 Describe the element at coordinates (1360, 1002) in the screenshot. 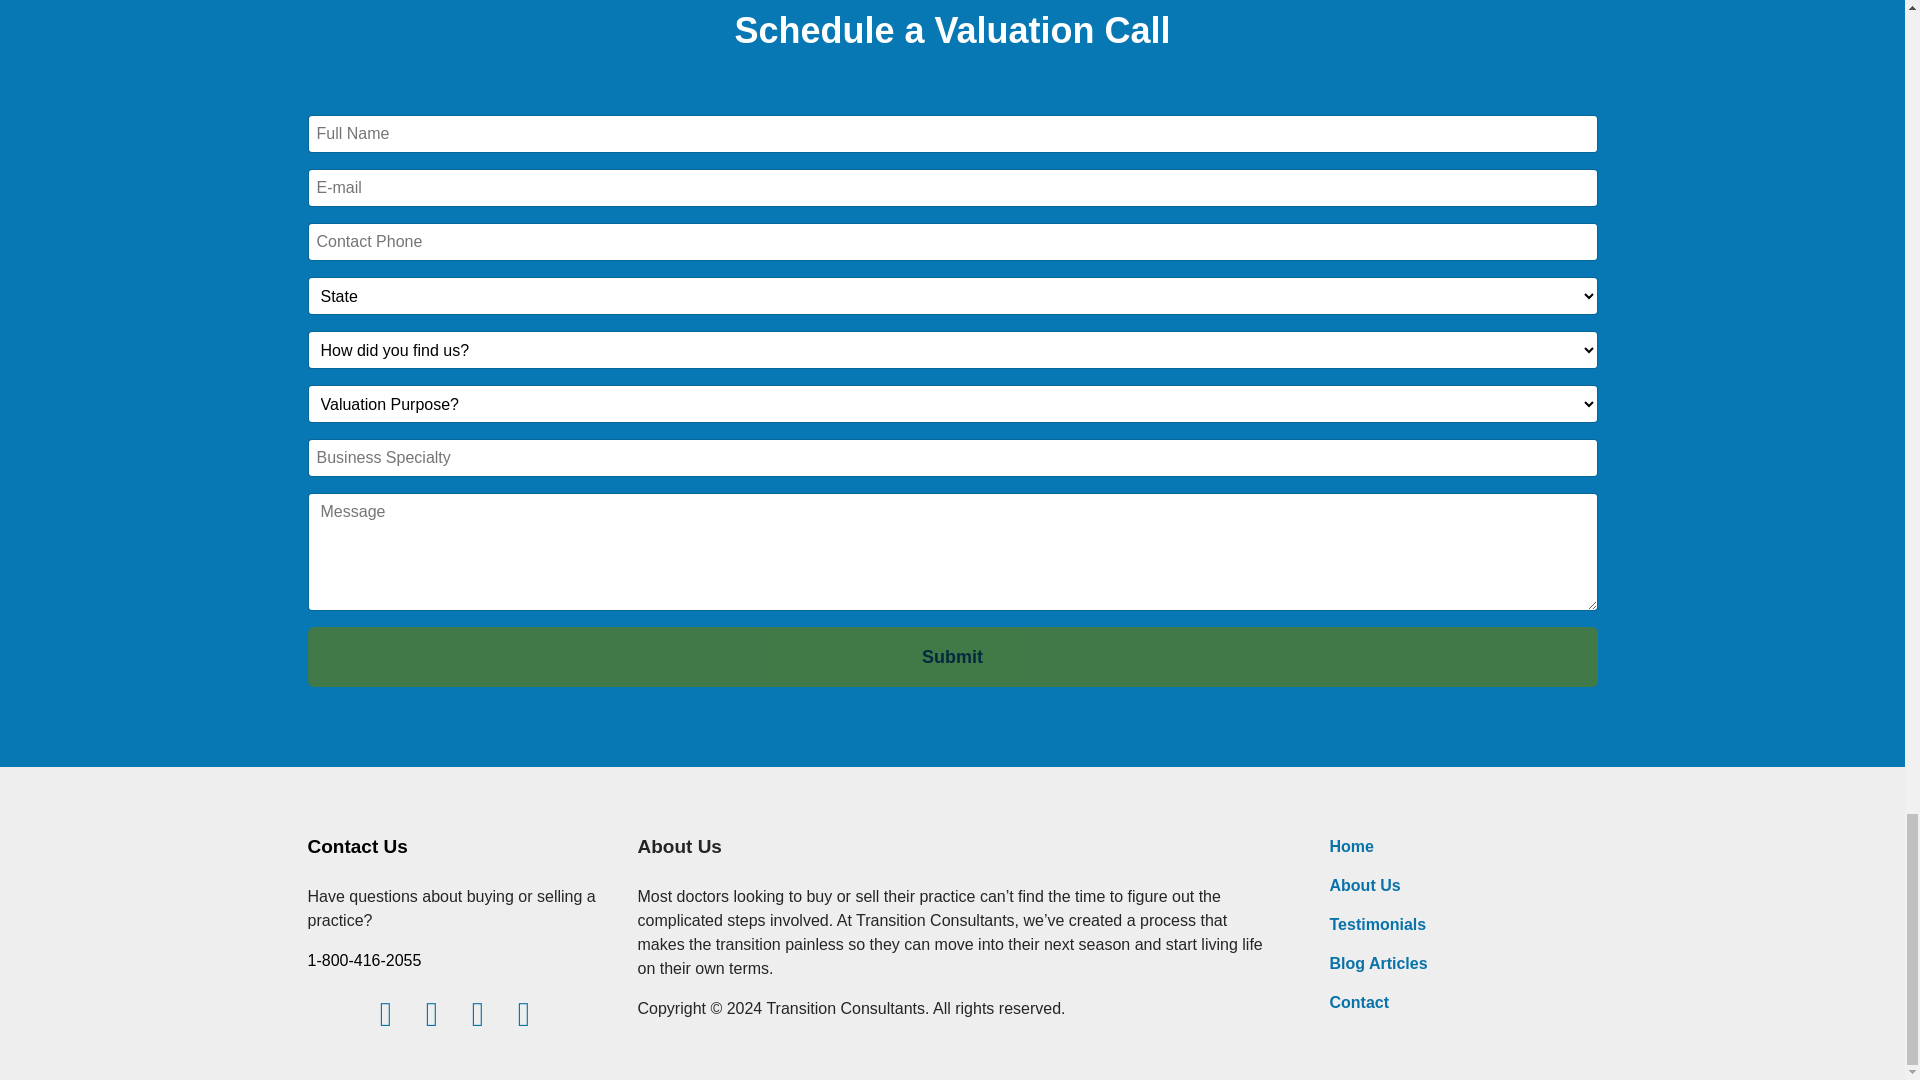

I see `Contact` at that location.